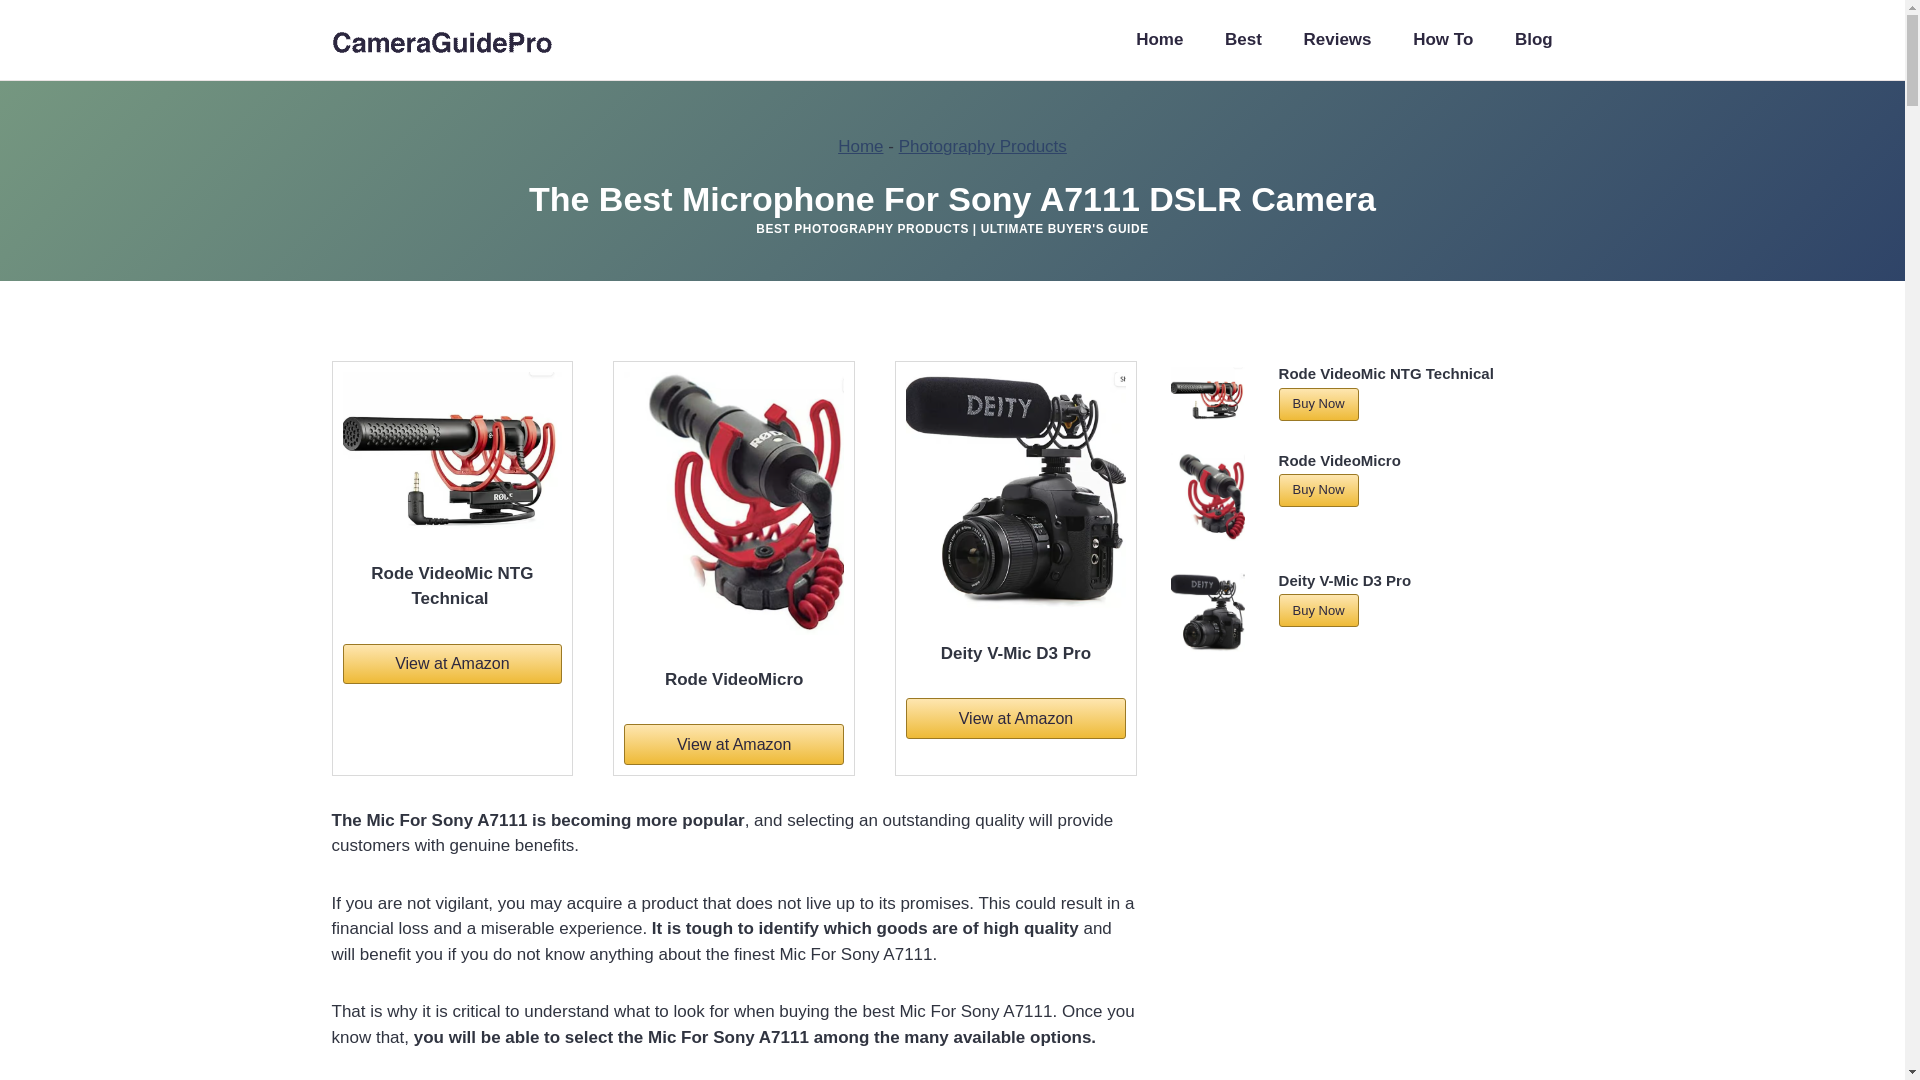 Image resolution: width=1920 pixels, height=1080 pixels. Describe the element at coordinates (1532, 40) in the screenshot. I see `Blog` at that location.